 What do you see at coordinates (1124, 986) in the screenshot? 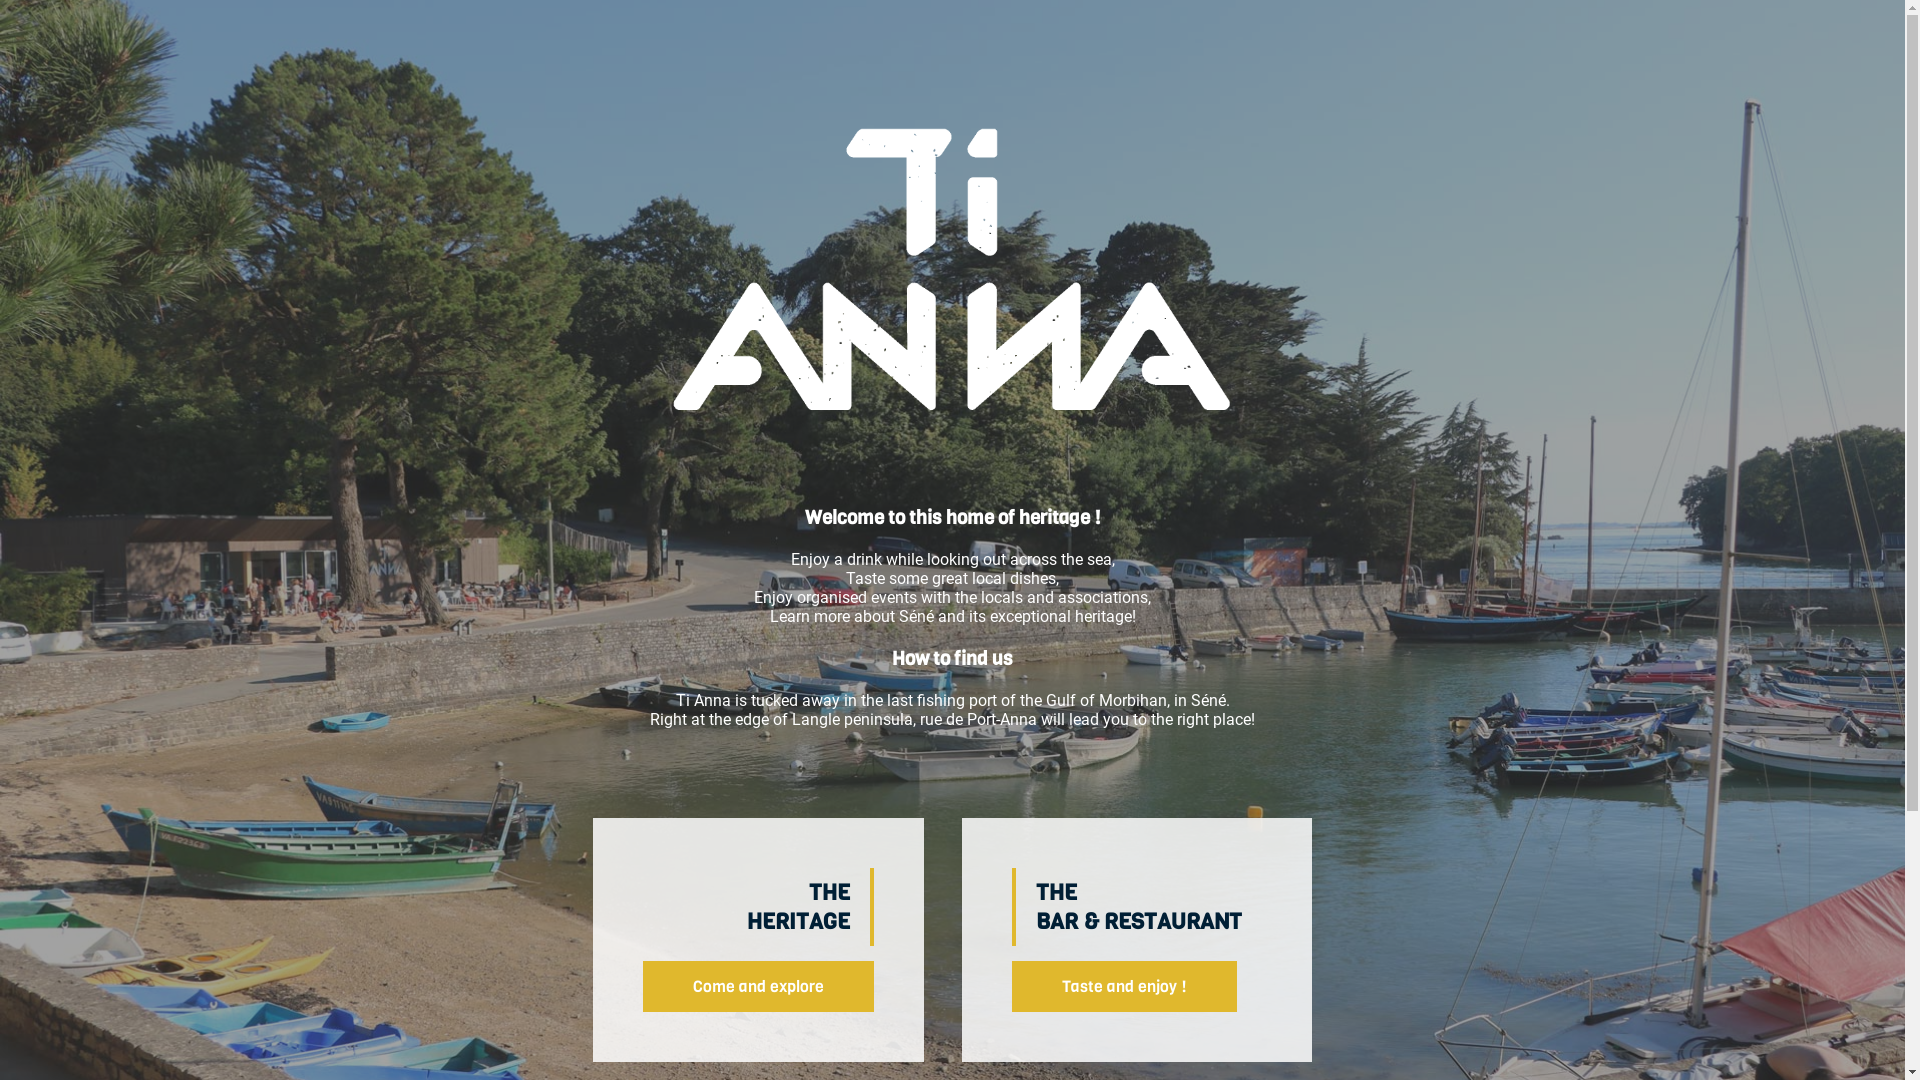
I see `Taste and enjoy !` at bounding box center [1124, 986].